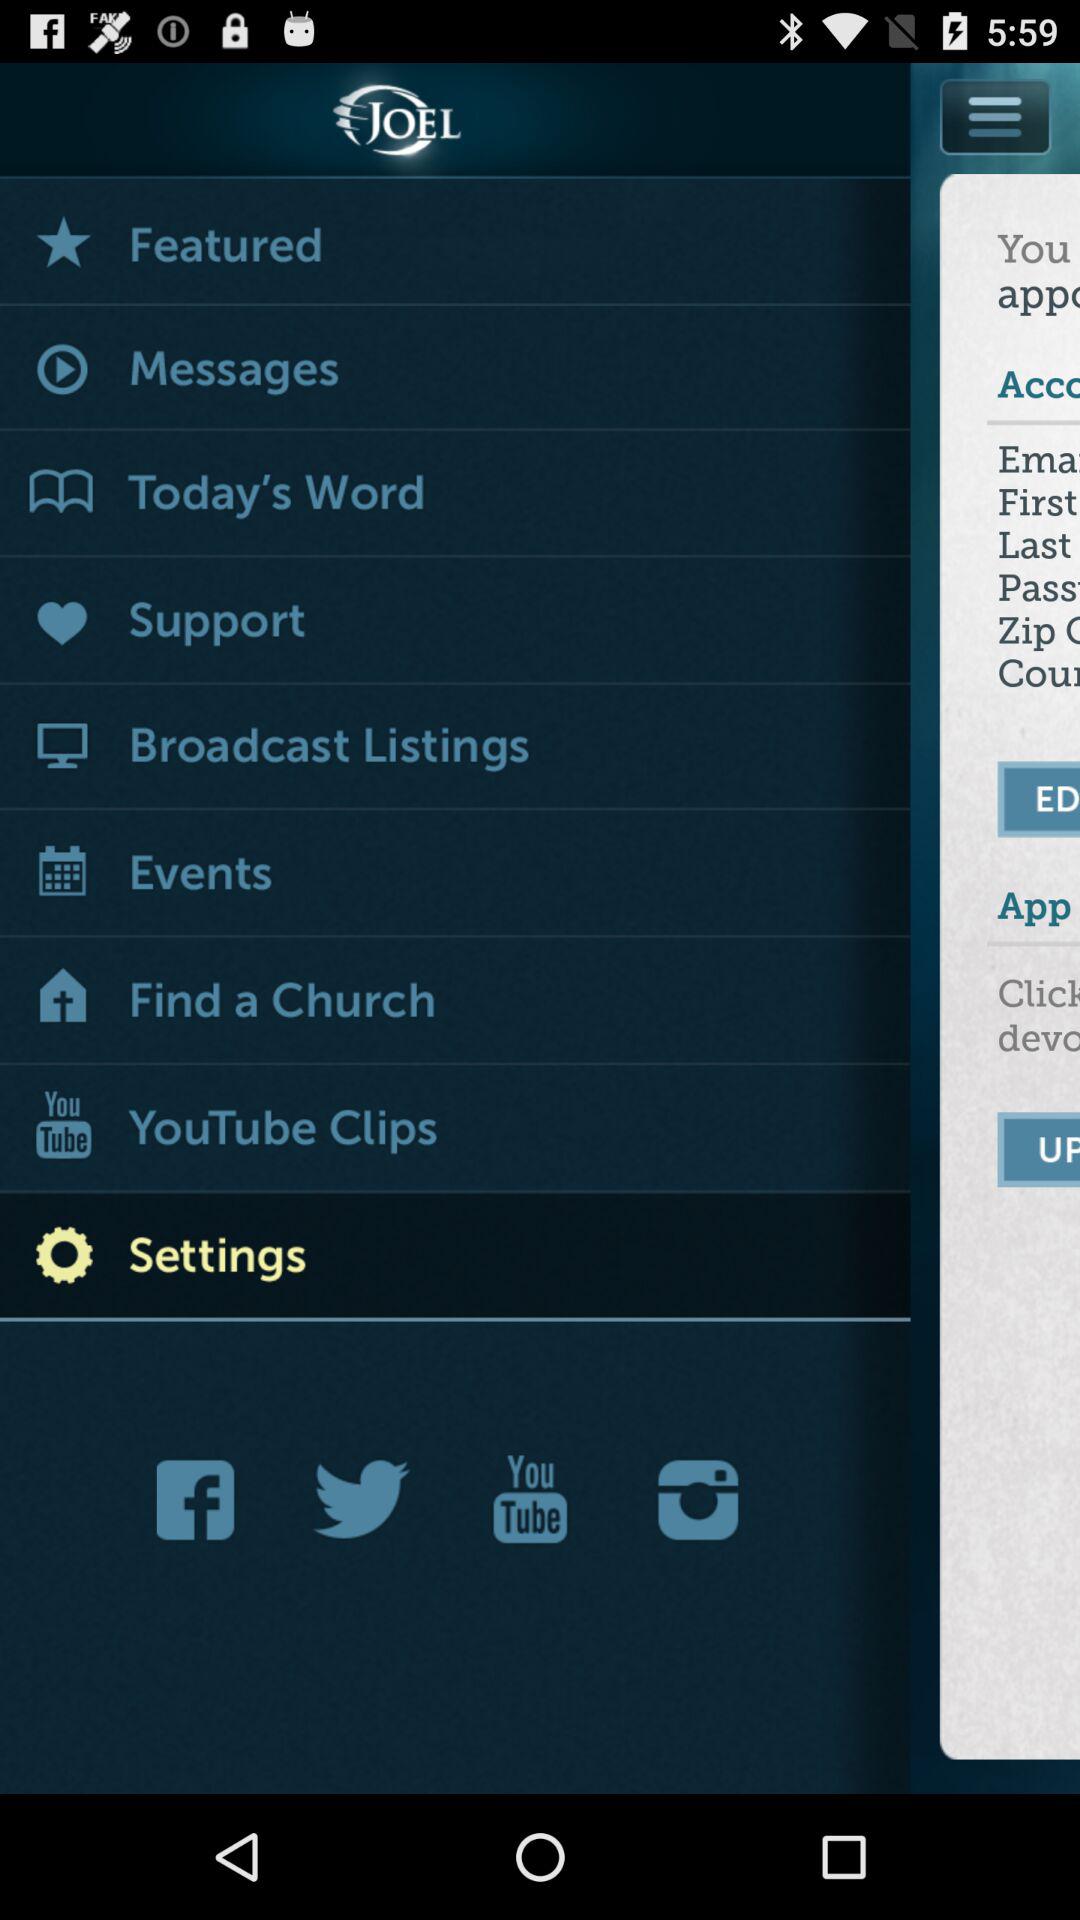  Describe the element at coordinates (997, 116) in the screenshot. I see `open sidebar` at that location.